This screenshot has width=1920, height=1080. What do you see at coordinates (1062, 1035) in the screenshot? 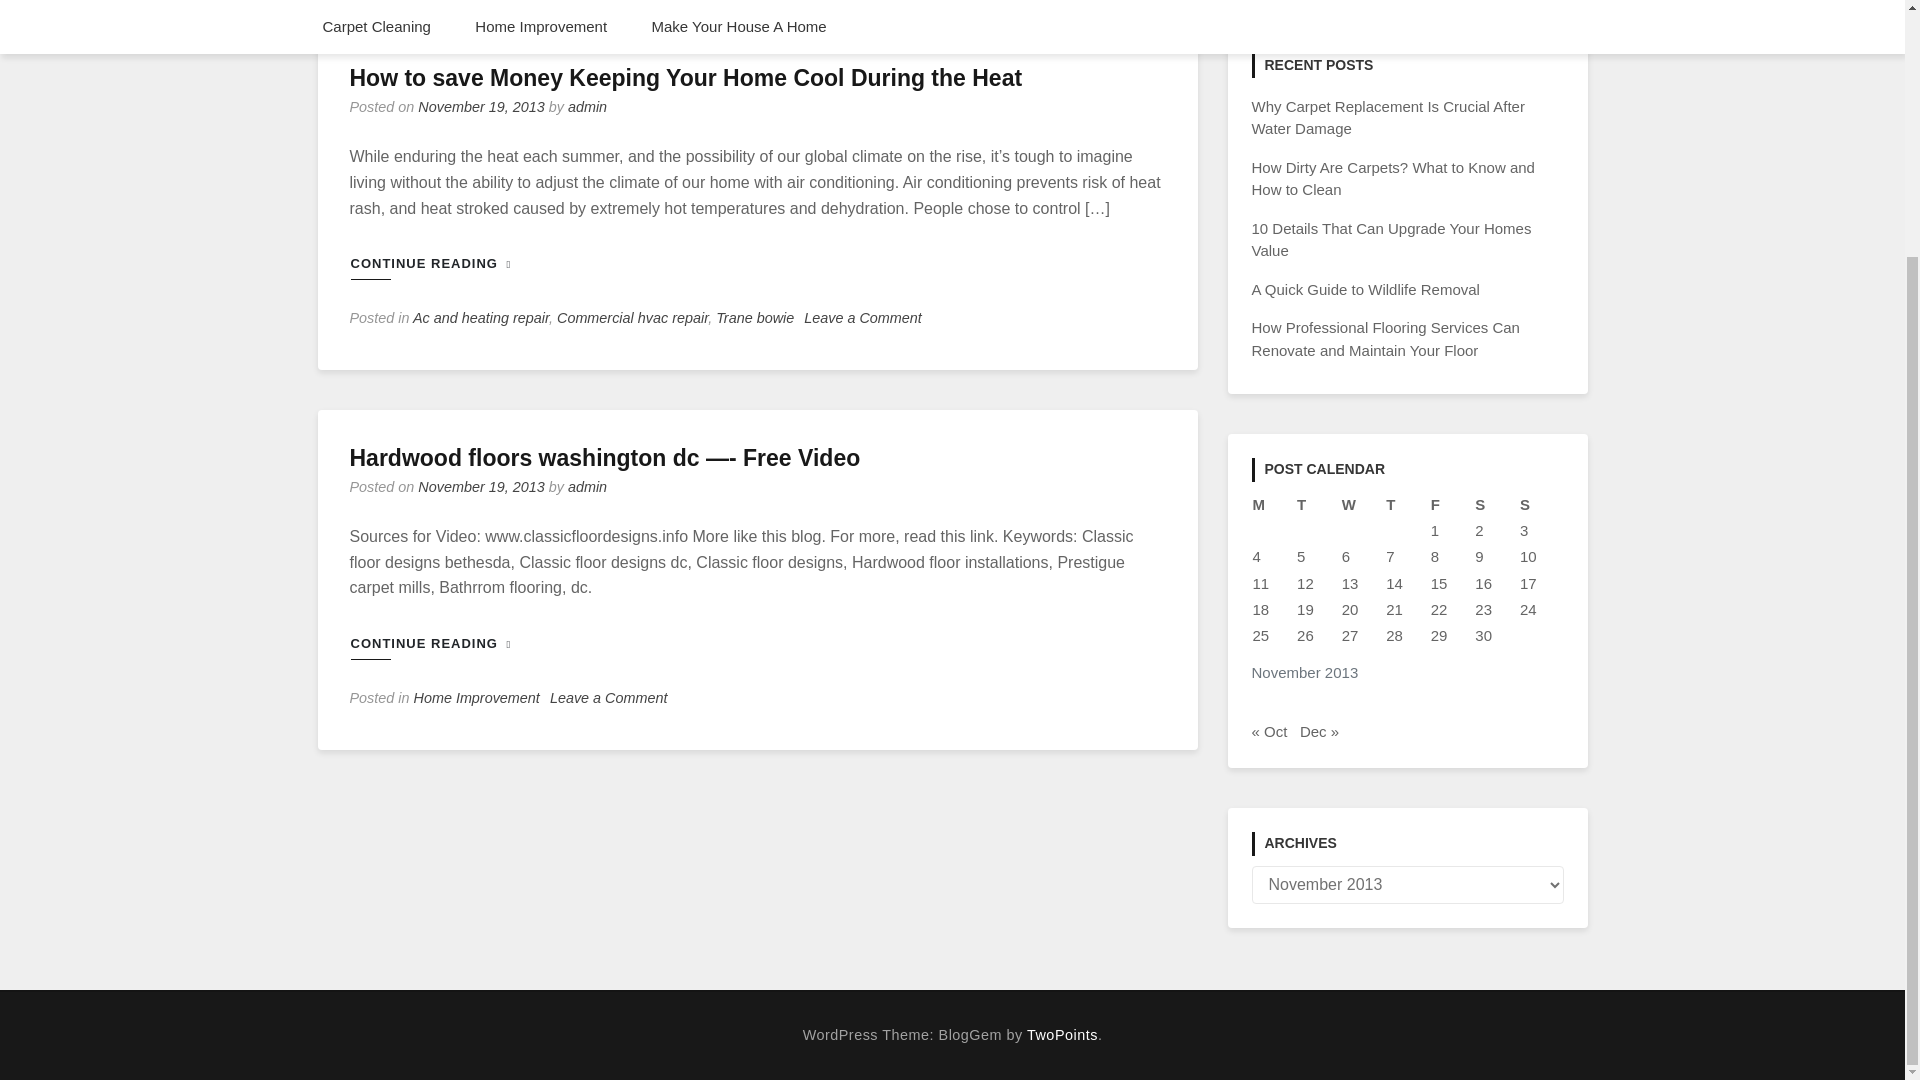
I see `TwoPoints` at bounding box center [1062, 1035].